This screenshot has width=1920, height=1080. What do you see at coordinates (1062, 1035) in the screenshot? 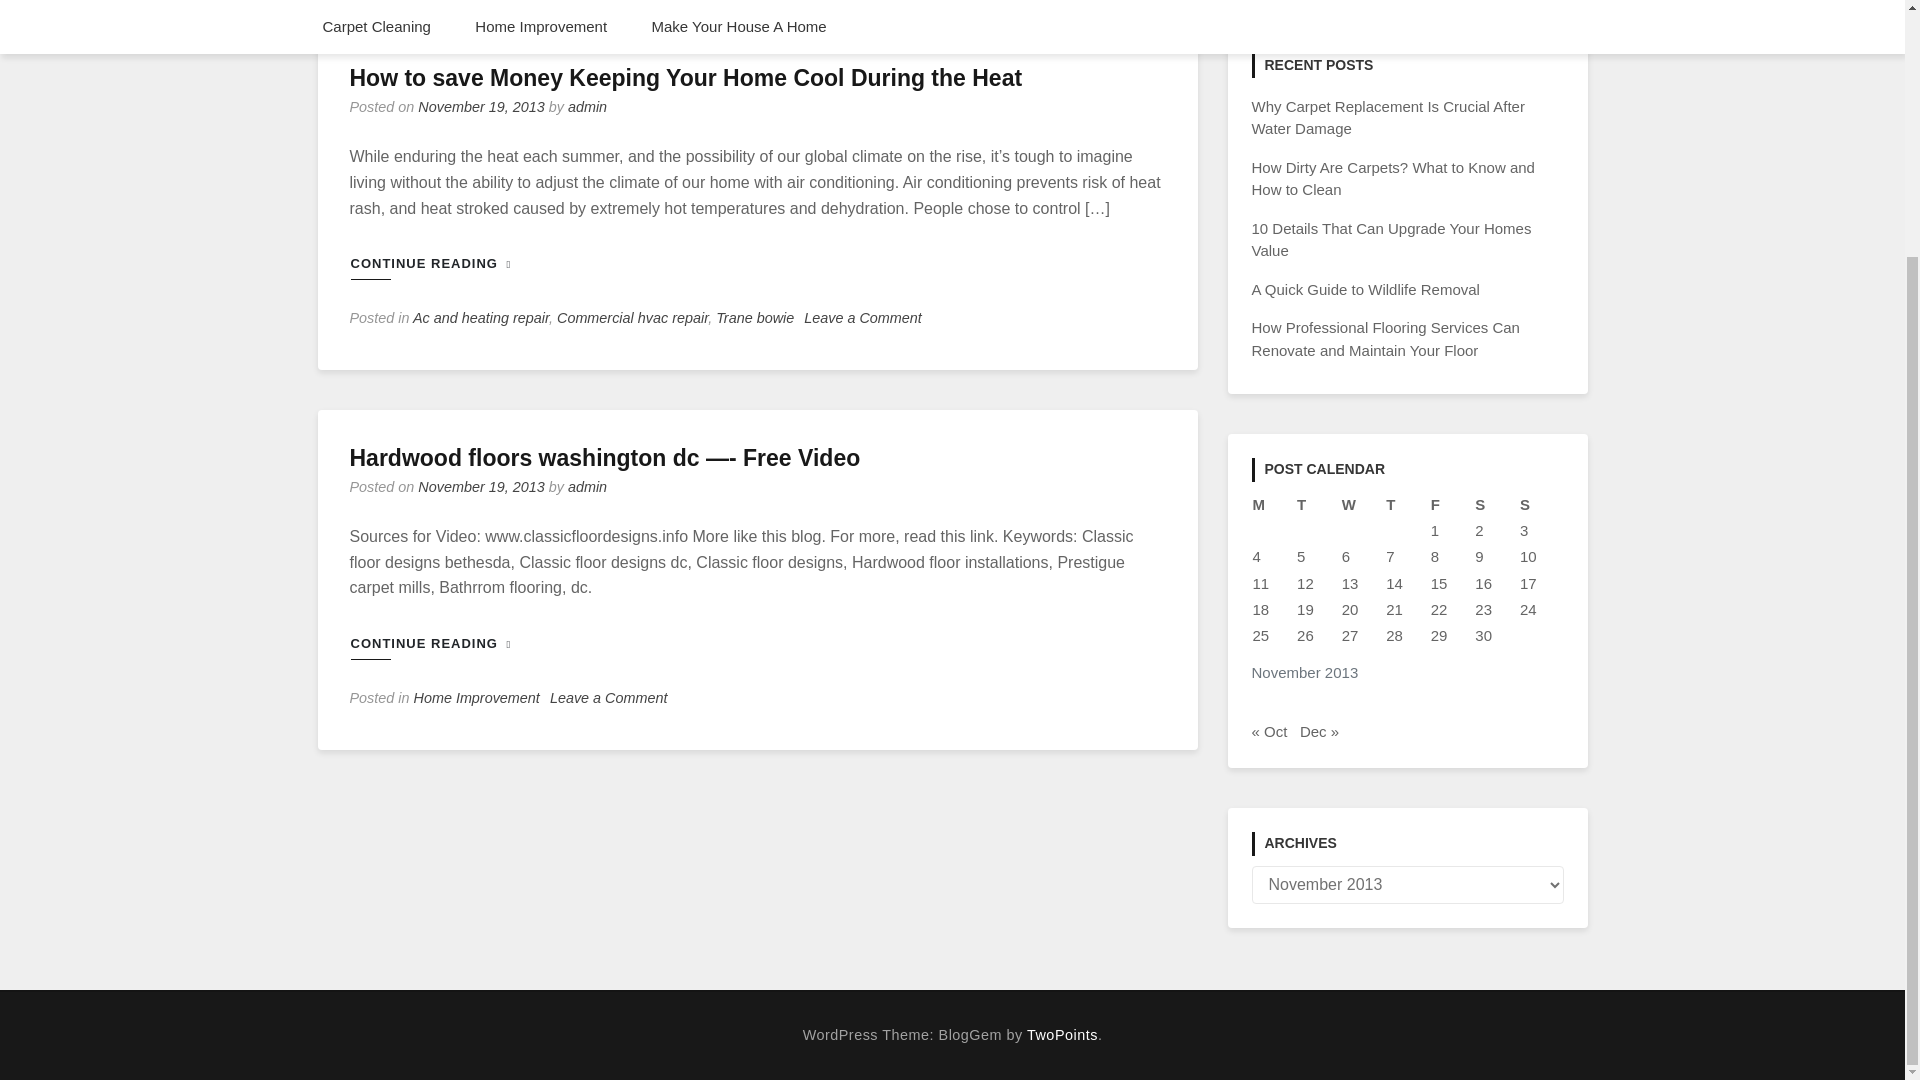
I see `TwoPoints` at bounding box center [1062, 1035].